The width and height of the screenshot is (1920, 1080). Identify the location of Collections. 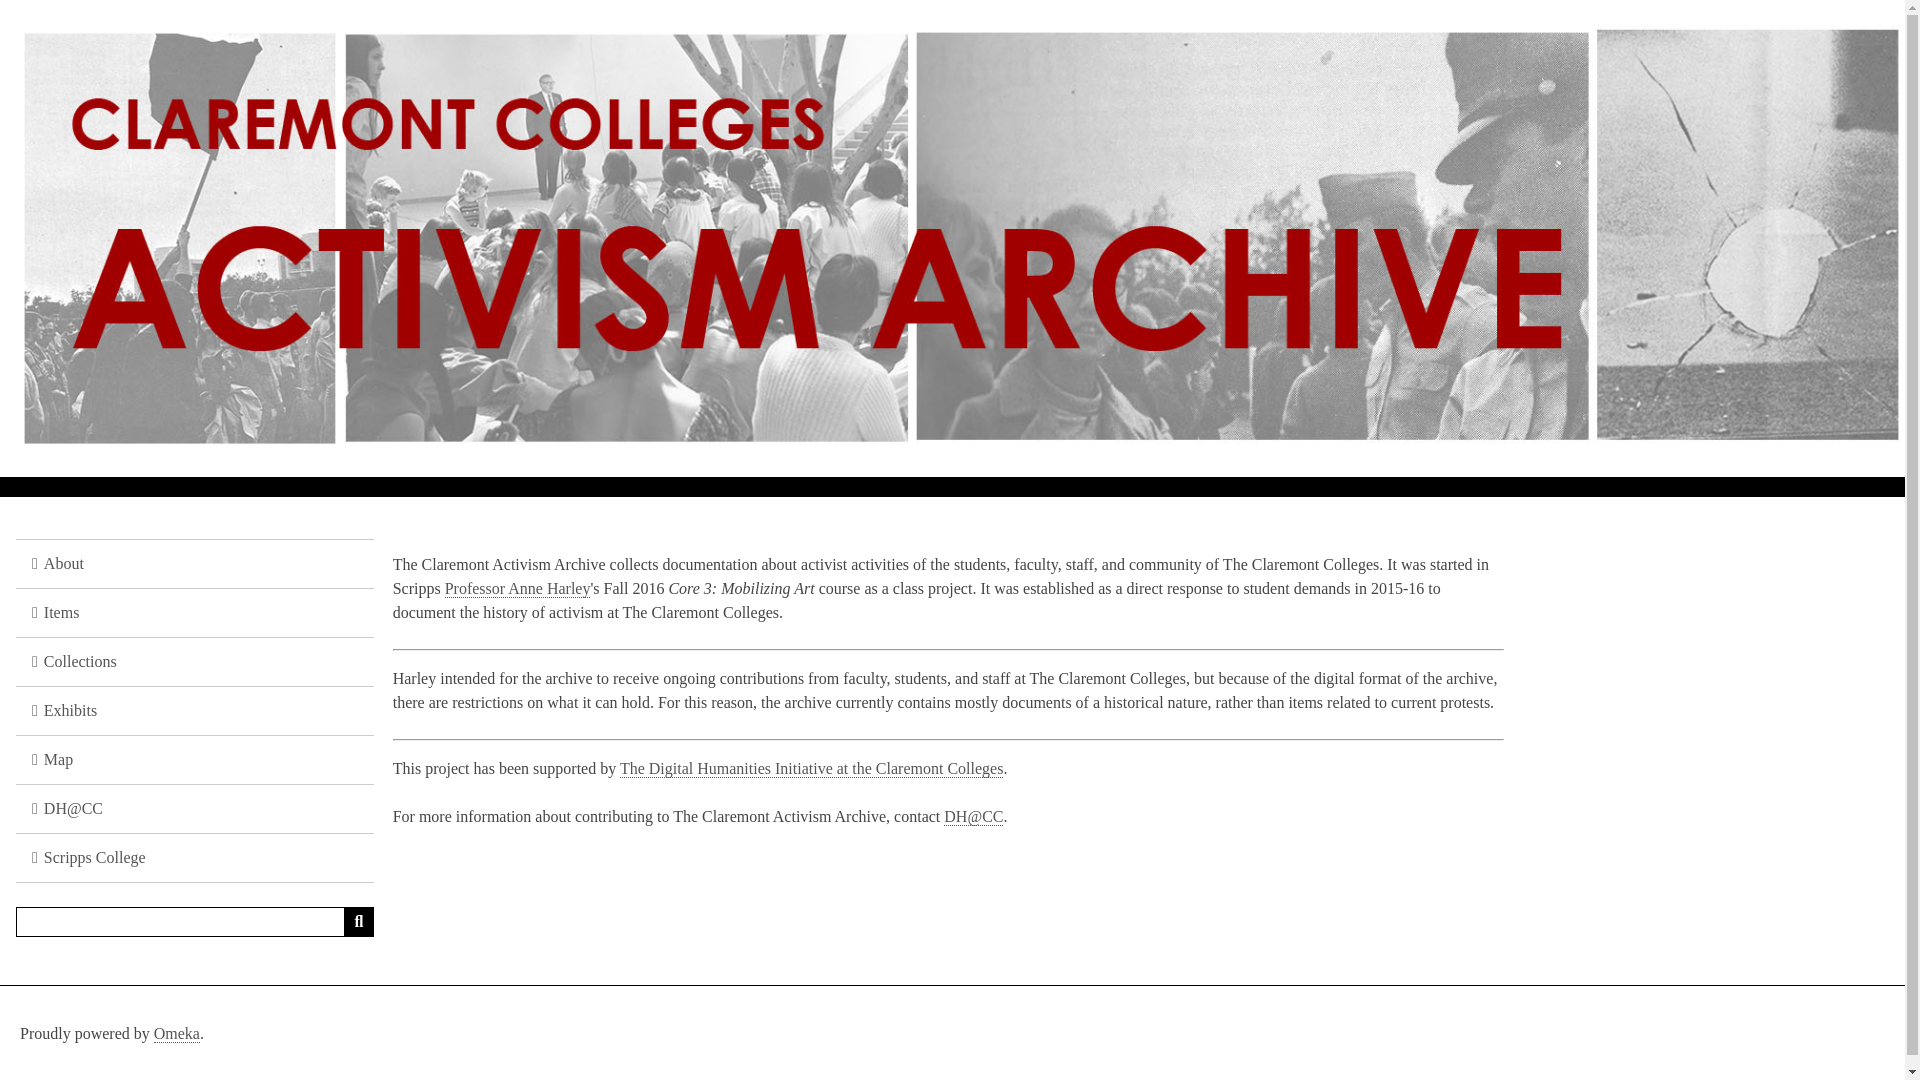
(194, 662).